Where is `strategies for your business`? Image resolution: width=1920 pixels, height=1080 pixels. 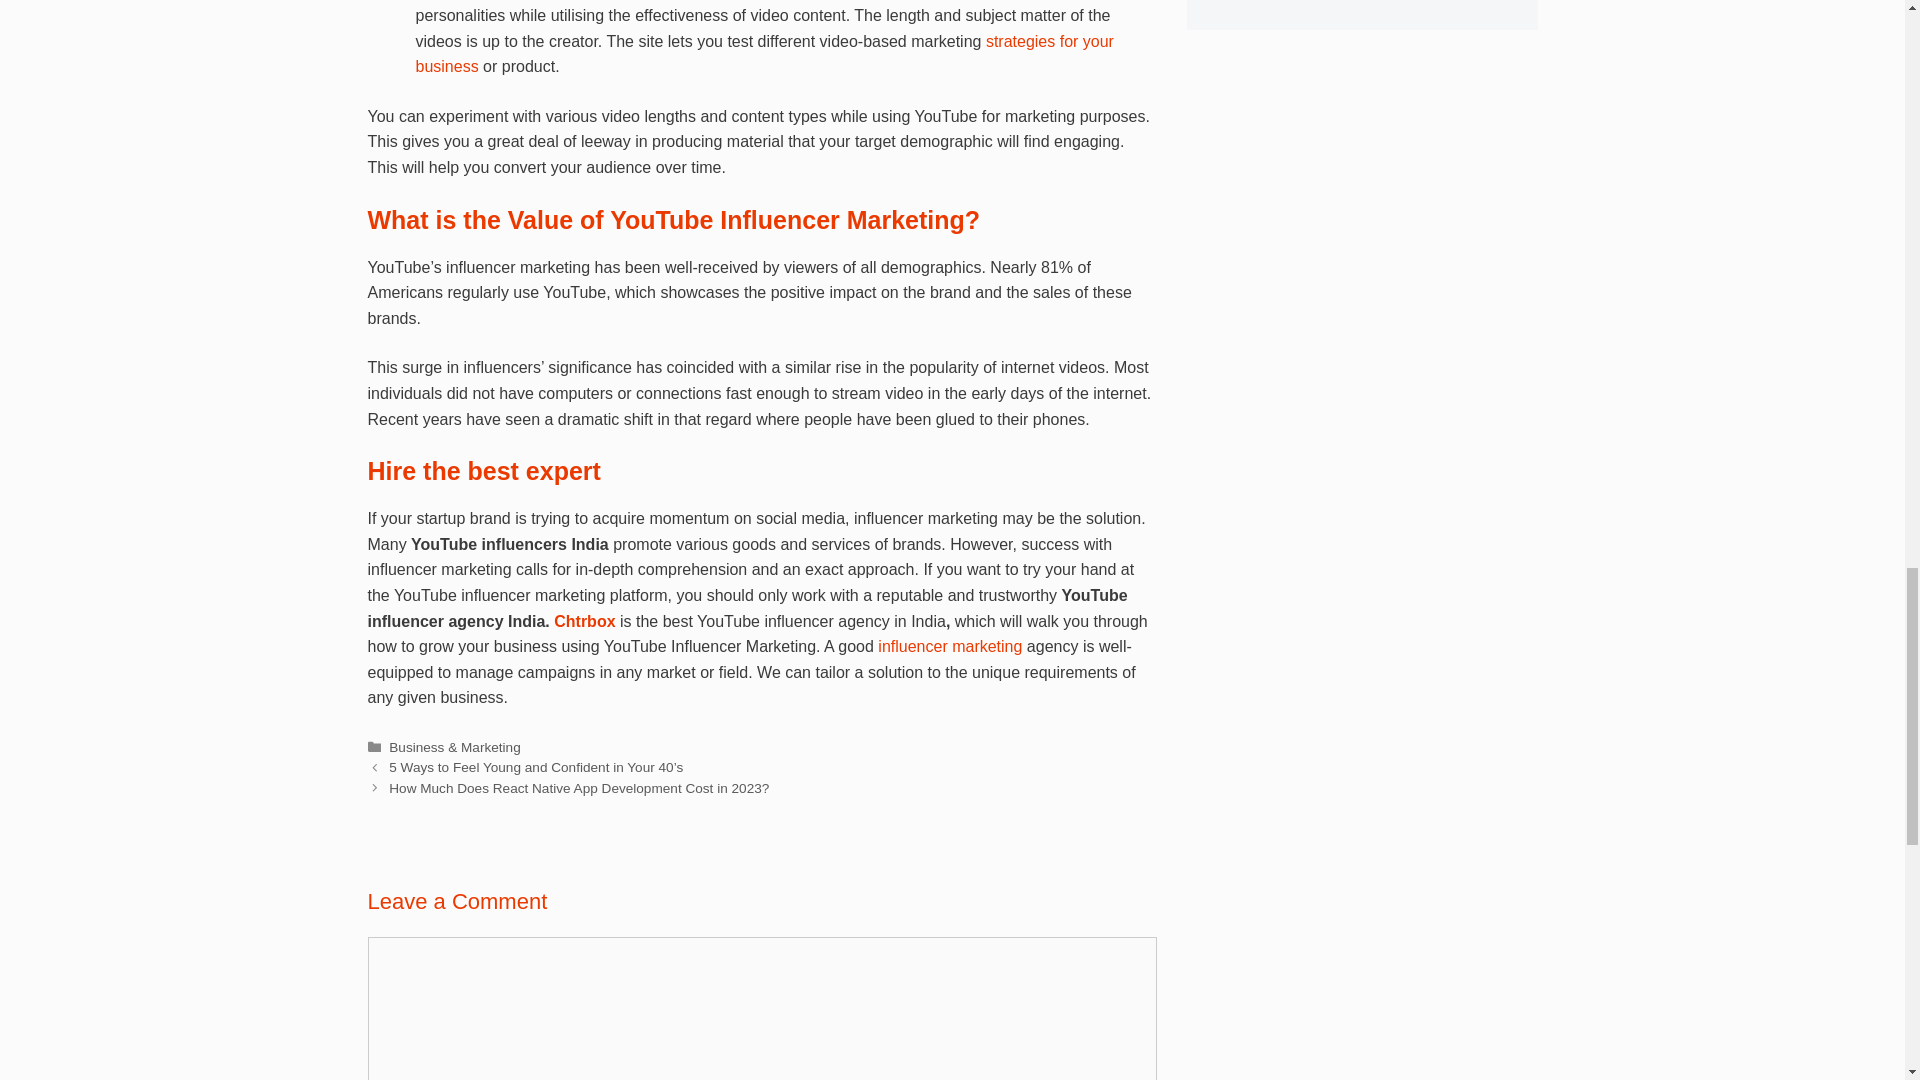
strategies for your business is located at coordinates (764, 54).